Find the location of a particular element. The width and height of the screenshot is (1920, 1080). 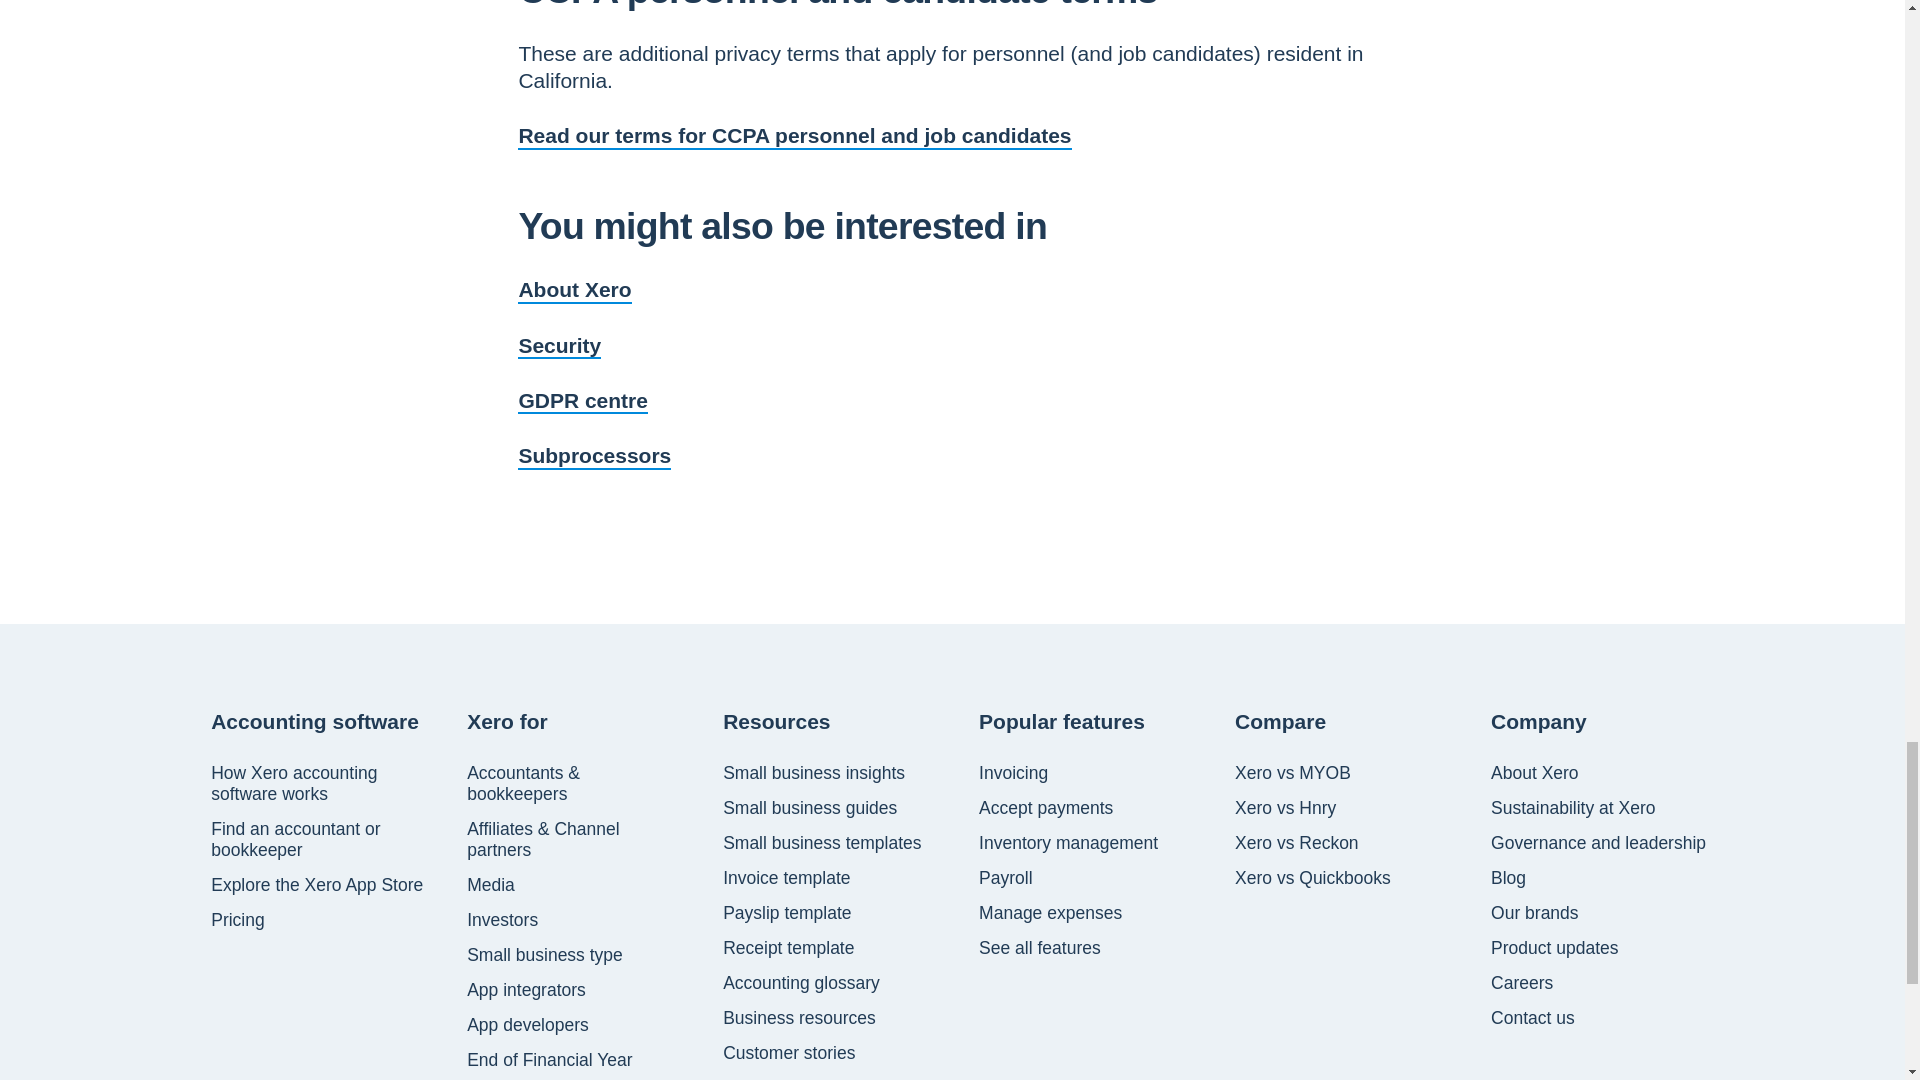

GDPR centre is located at coordinates (583, 400).